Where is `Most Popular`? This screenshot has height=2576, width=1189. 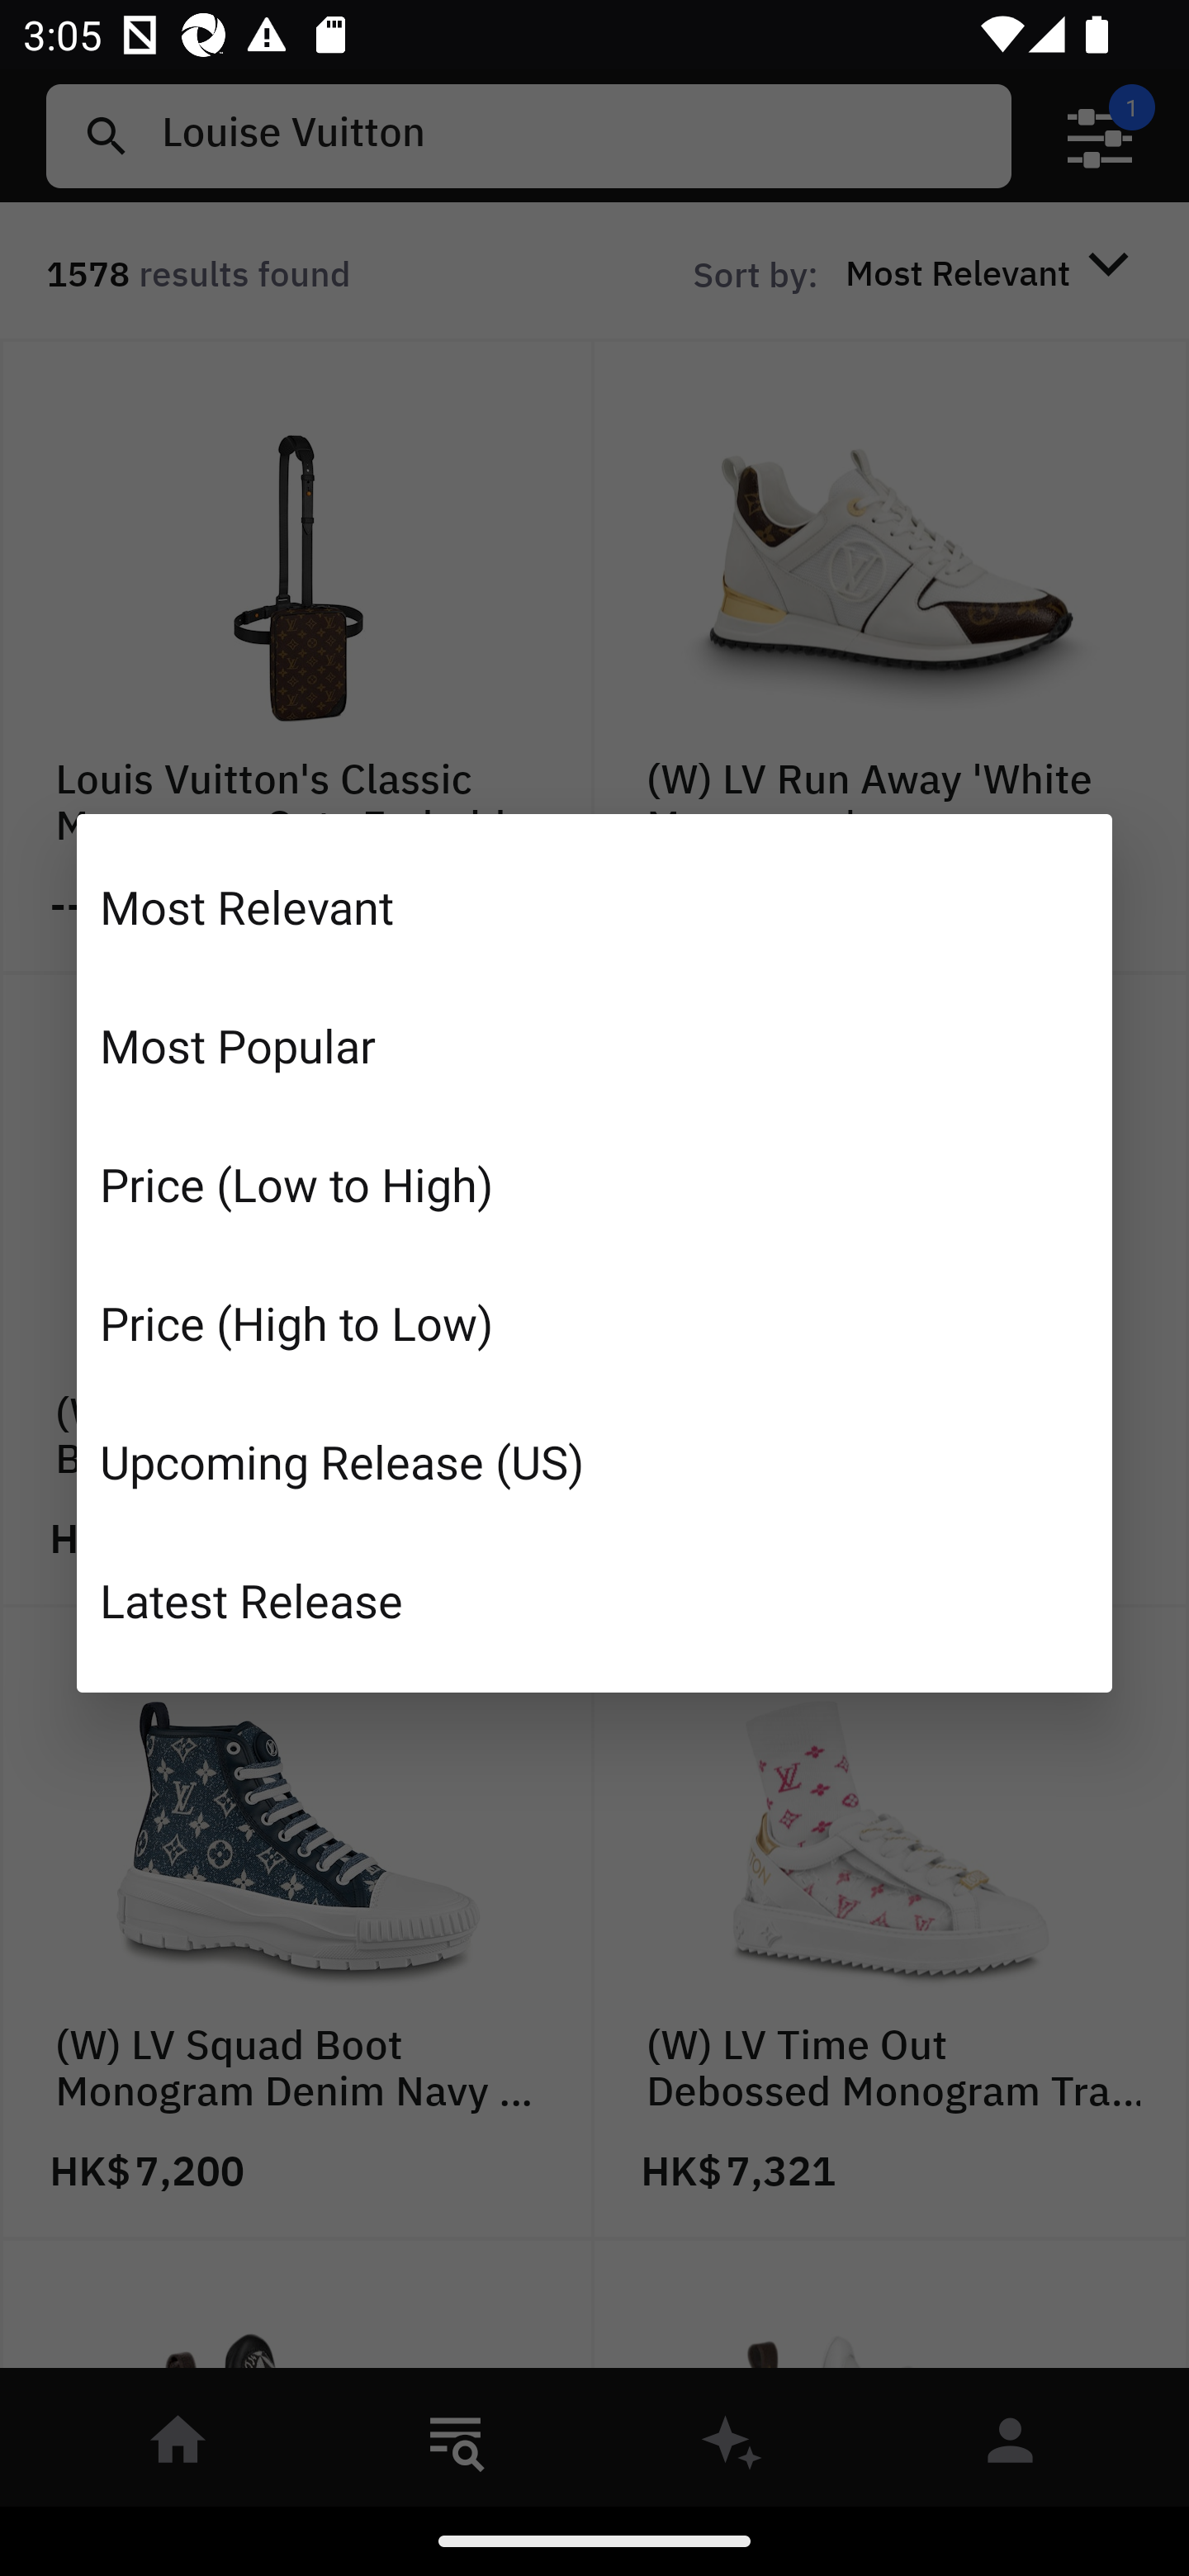 Most Popular is located at coordinates (594, 1045).